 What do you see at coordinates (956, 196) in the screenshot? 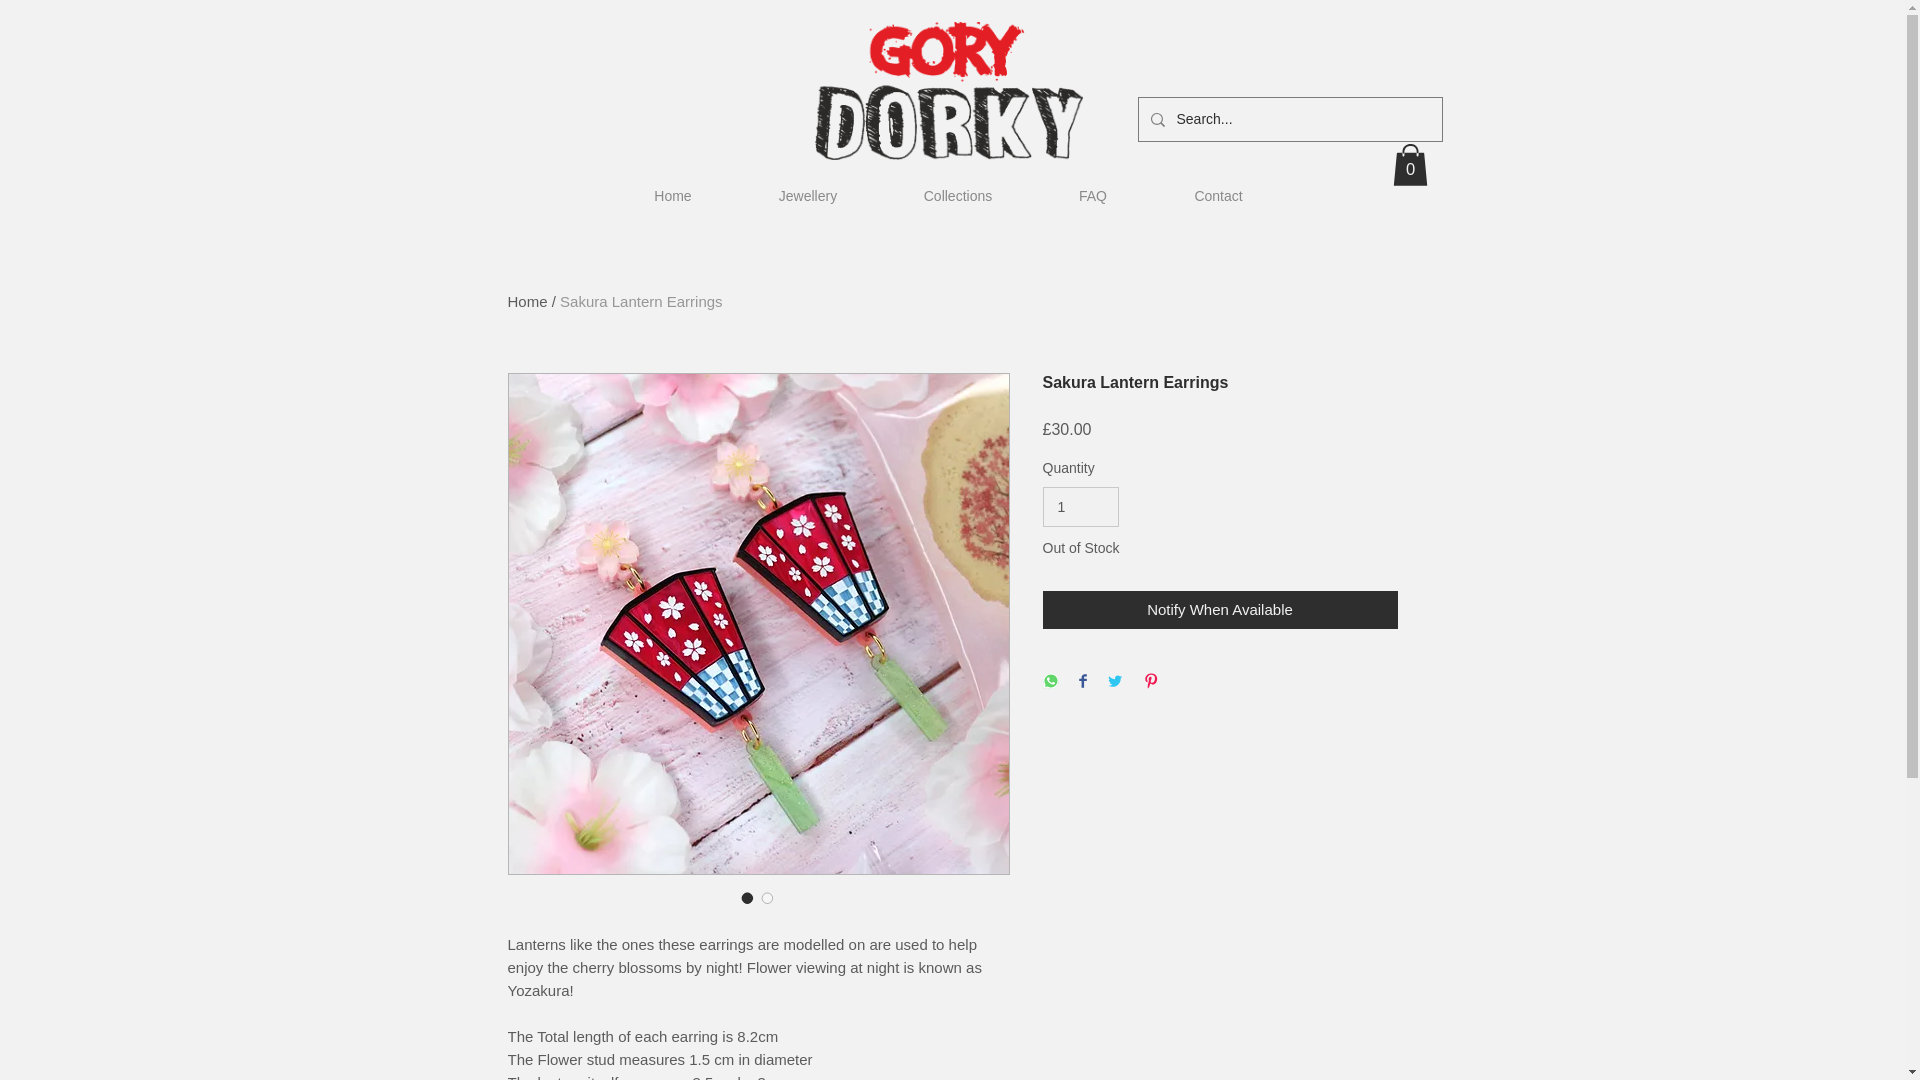
I see `Collections` at bounding box center [956, 196].